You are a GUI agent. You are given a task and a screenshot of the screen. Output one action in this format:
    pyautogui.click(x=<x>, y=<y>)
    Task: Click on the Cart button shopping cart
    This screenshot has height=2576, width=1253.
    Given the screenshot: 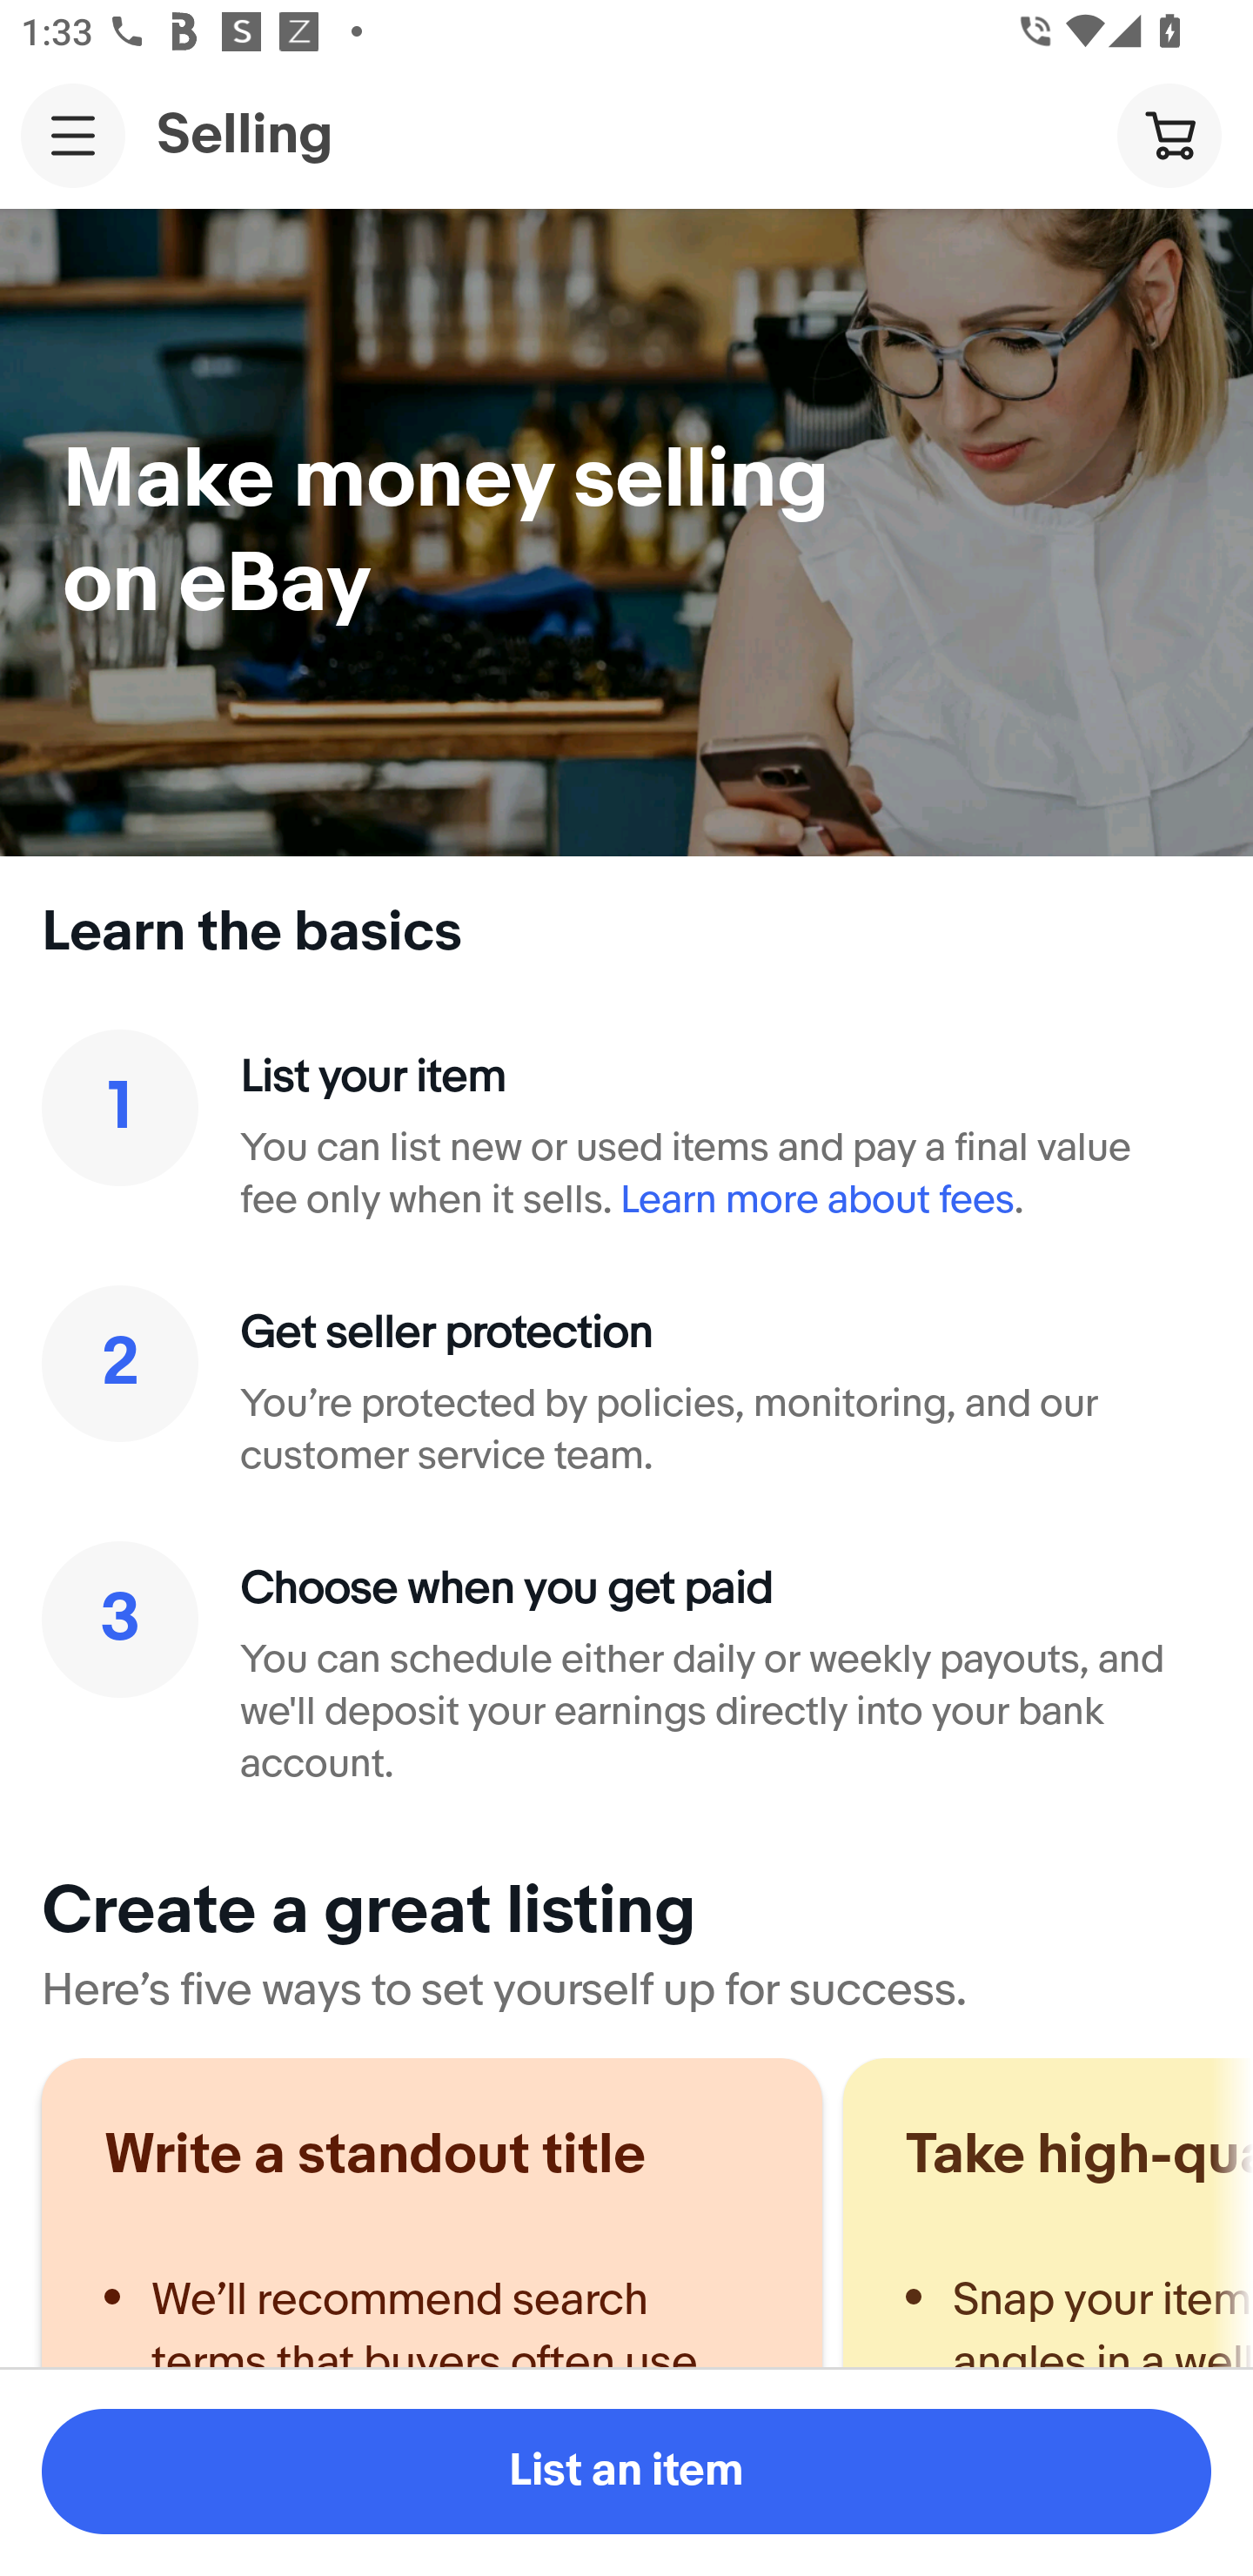 What is the action you would take?
    pyautogui.click(x=1169, y=134)
    